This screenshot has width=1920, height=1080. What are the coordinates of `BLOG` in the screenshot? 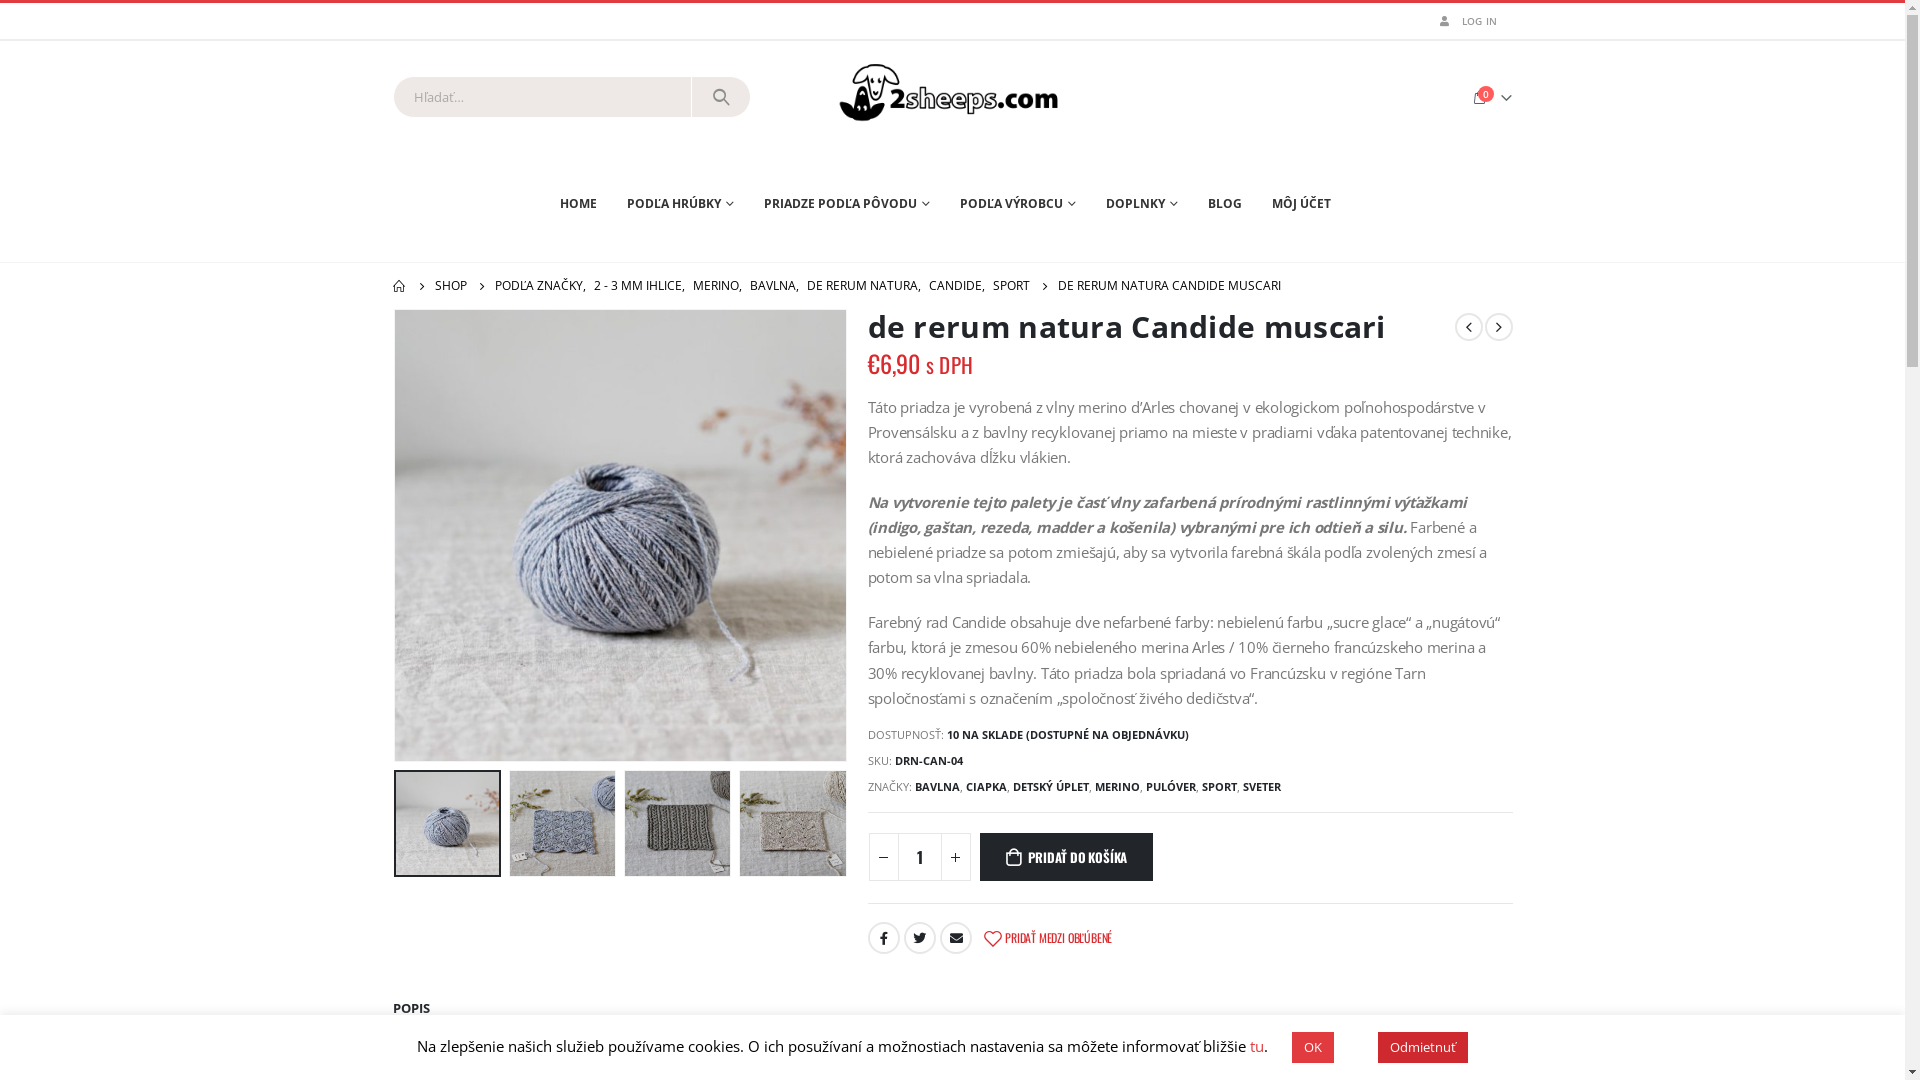 It's located at (1225, 204).